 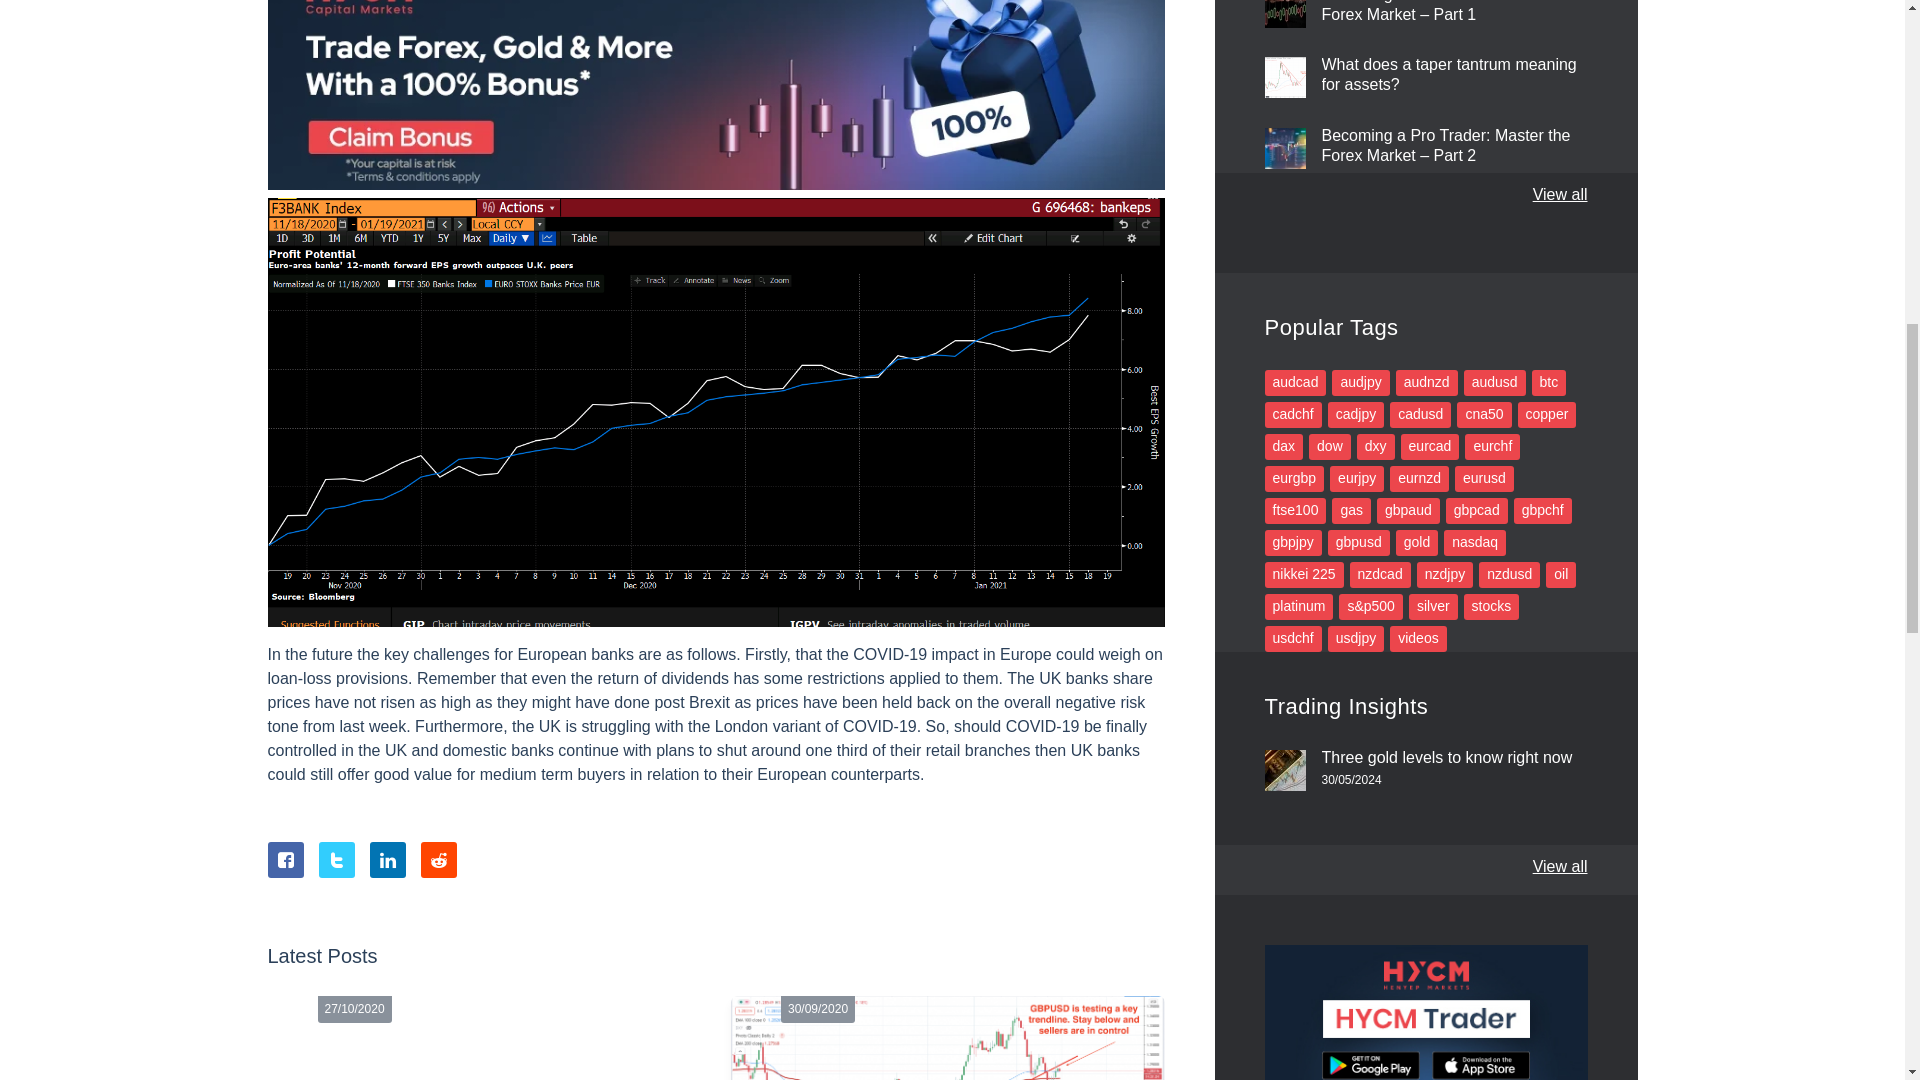 What do you see at coordinates (1560, 866) in the screenshot?
I see `View all` at bounding box center [1560, 866].